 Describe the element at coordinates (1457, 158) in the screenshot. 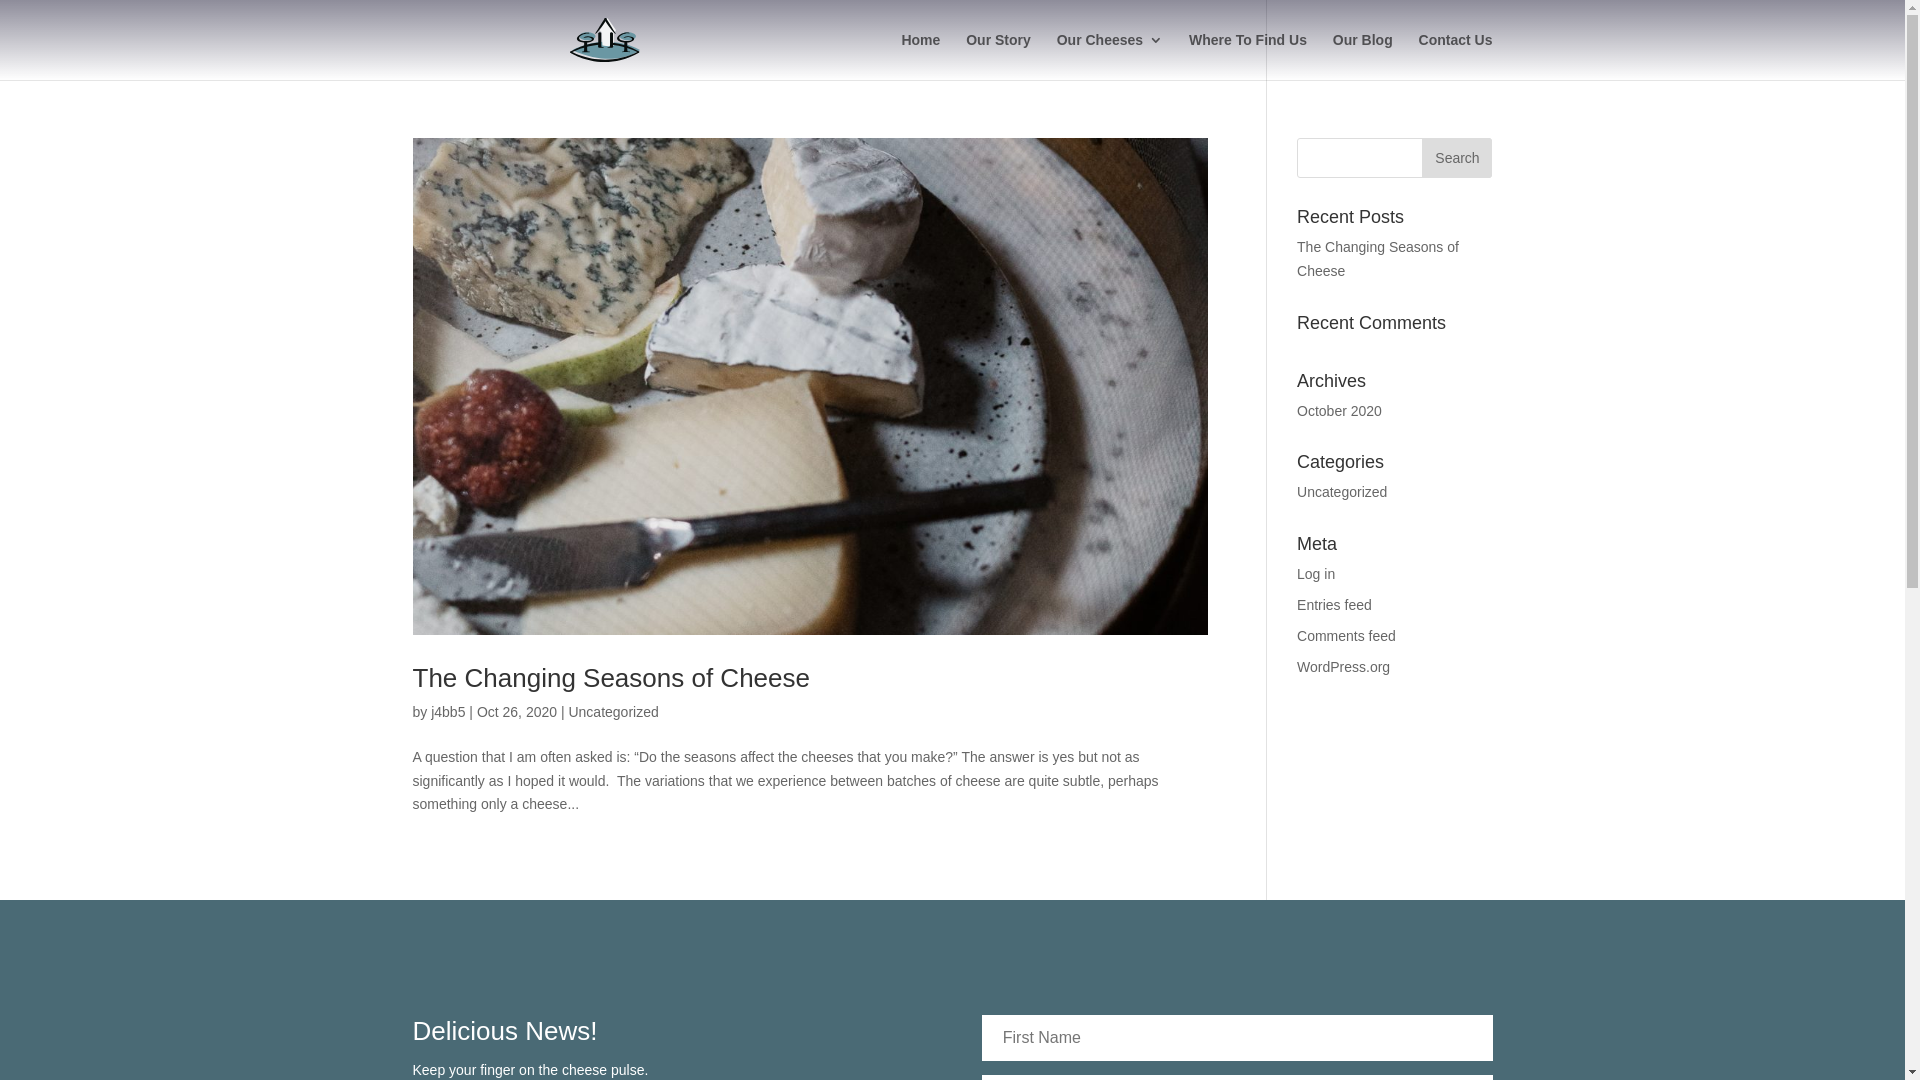

I see `Search` at that location.